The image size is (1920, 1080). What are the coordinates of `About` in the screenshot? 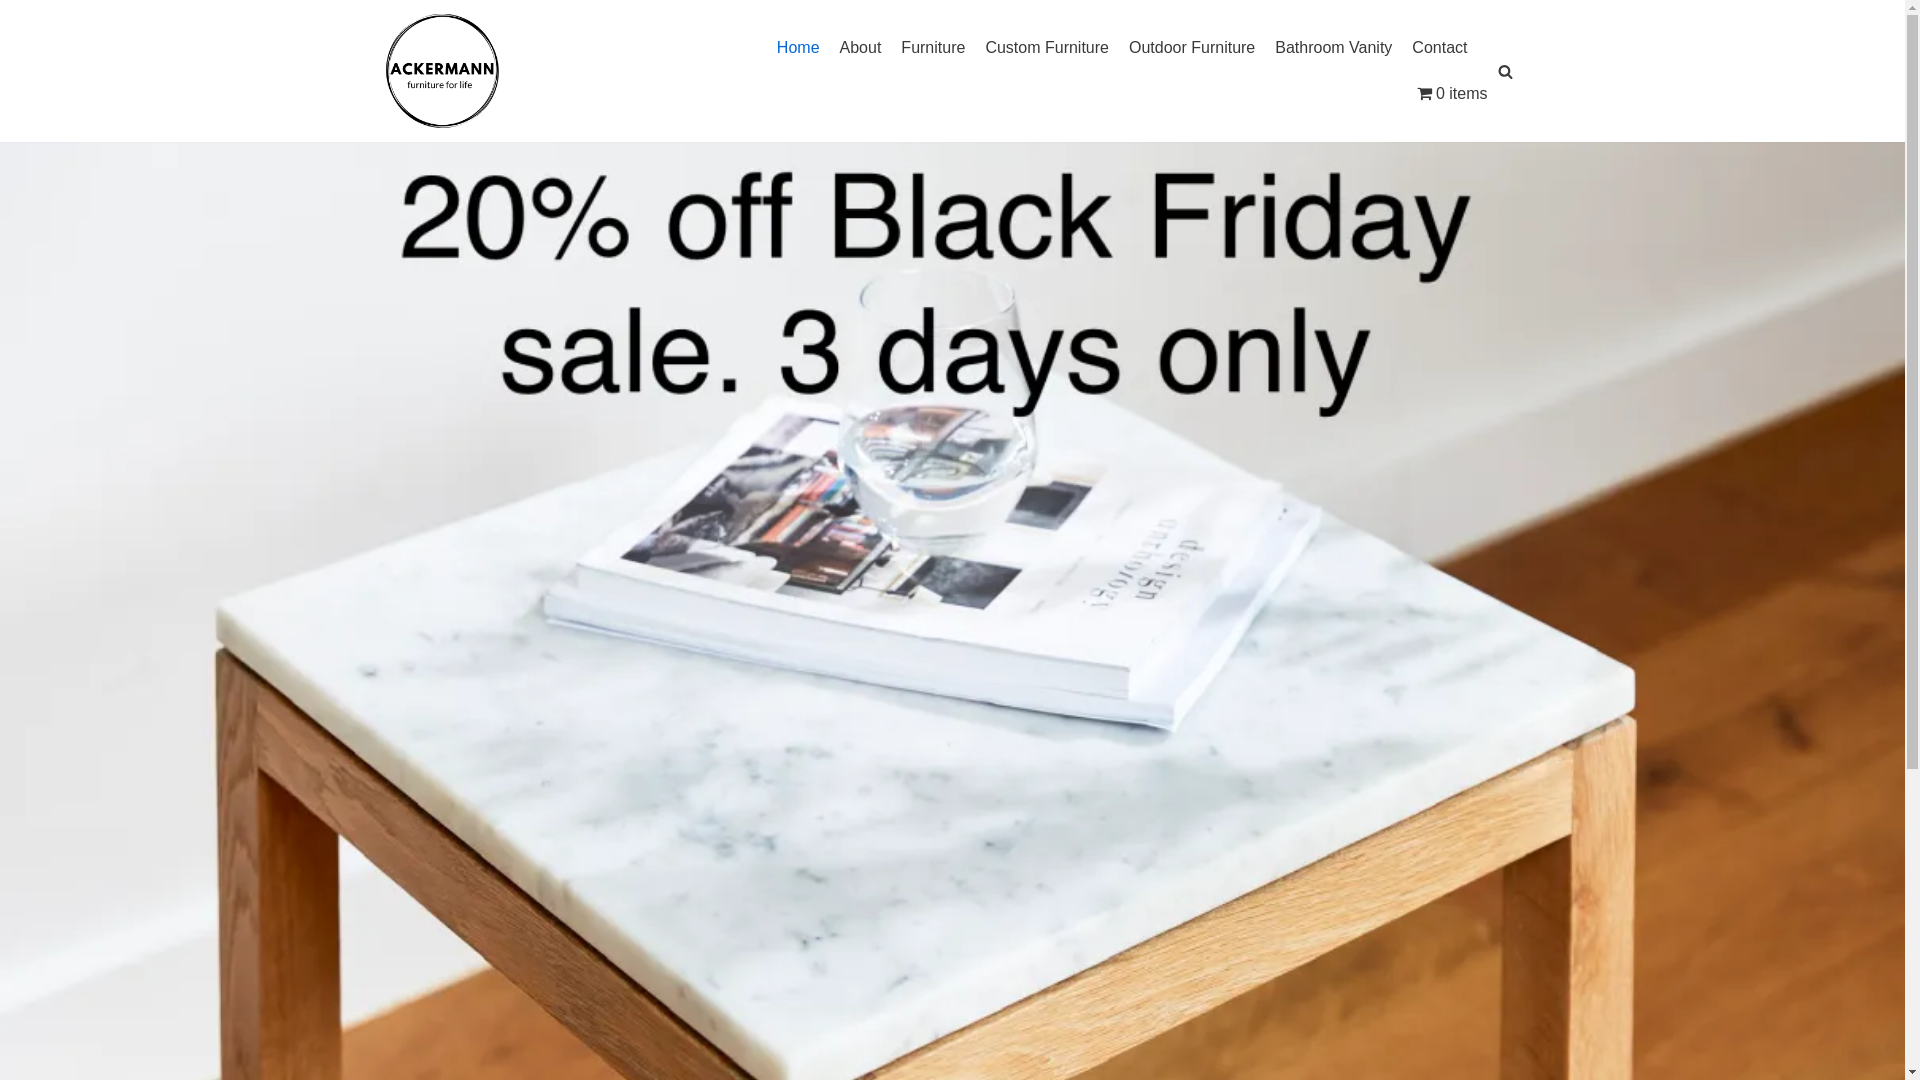 It's located at (861, 48).